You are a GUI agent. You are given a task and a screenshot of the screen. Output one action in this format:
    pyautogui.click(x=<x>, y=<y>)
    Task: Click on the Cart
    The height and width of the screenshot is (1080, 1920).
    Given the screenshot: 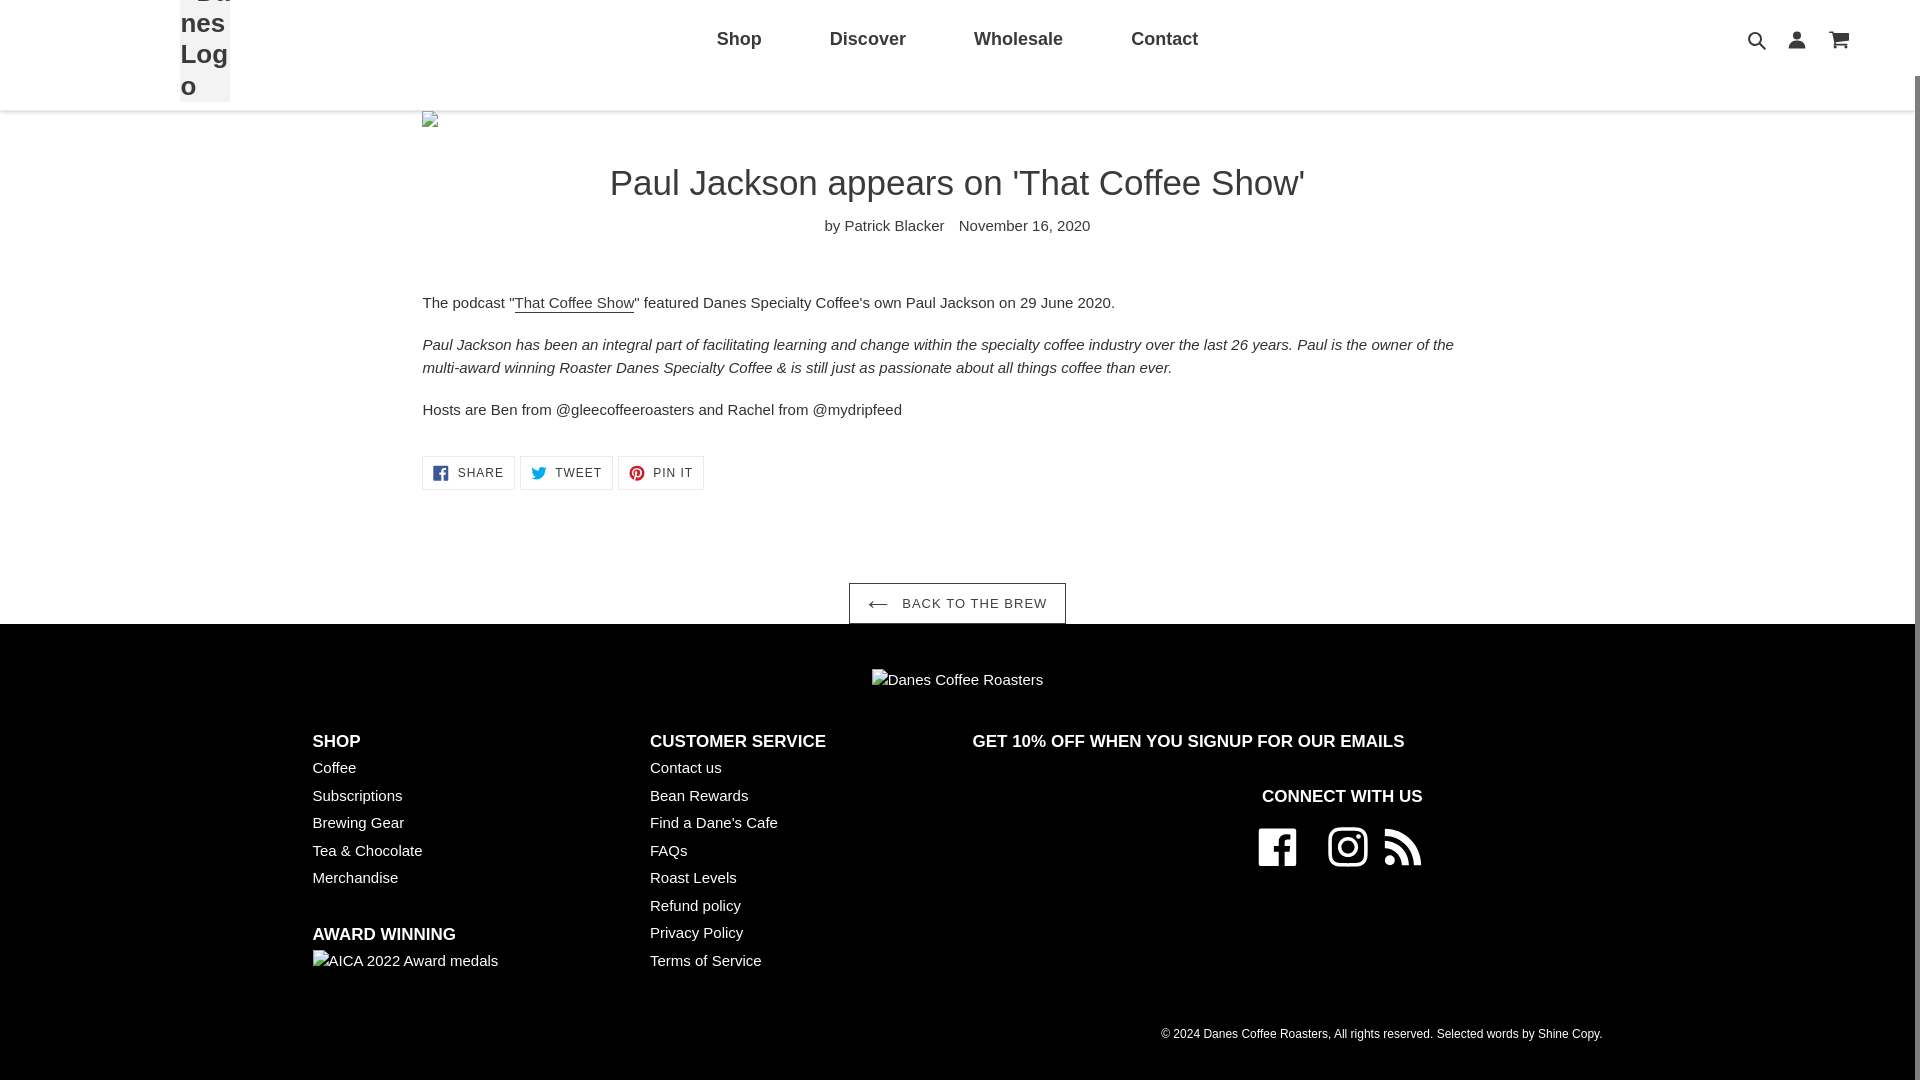 What is the action you would take?
    pyautogui.click(x=1839, y=39)
    